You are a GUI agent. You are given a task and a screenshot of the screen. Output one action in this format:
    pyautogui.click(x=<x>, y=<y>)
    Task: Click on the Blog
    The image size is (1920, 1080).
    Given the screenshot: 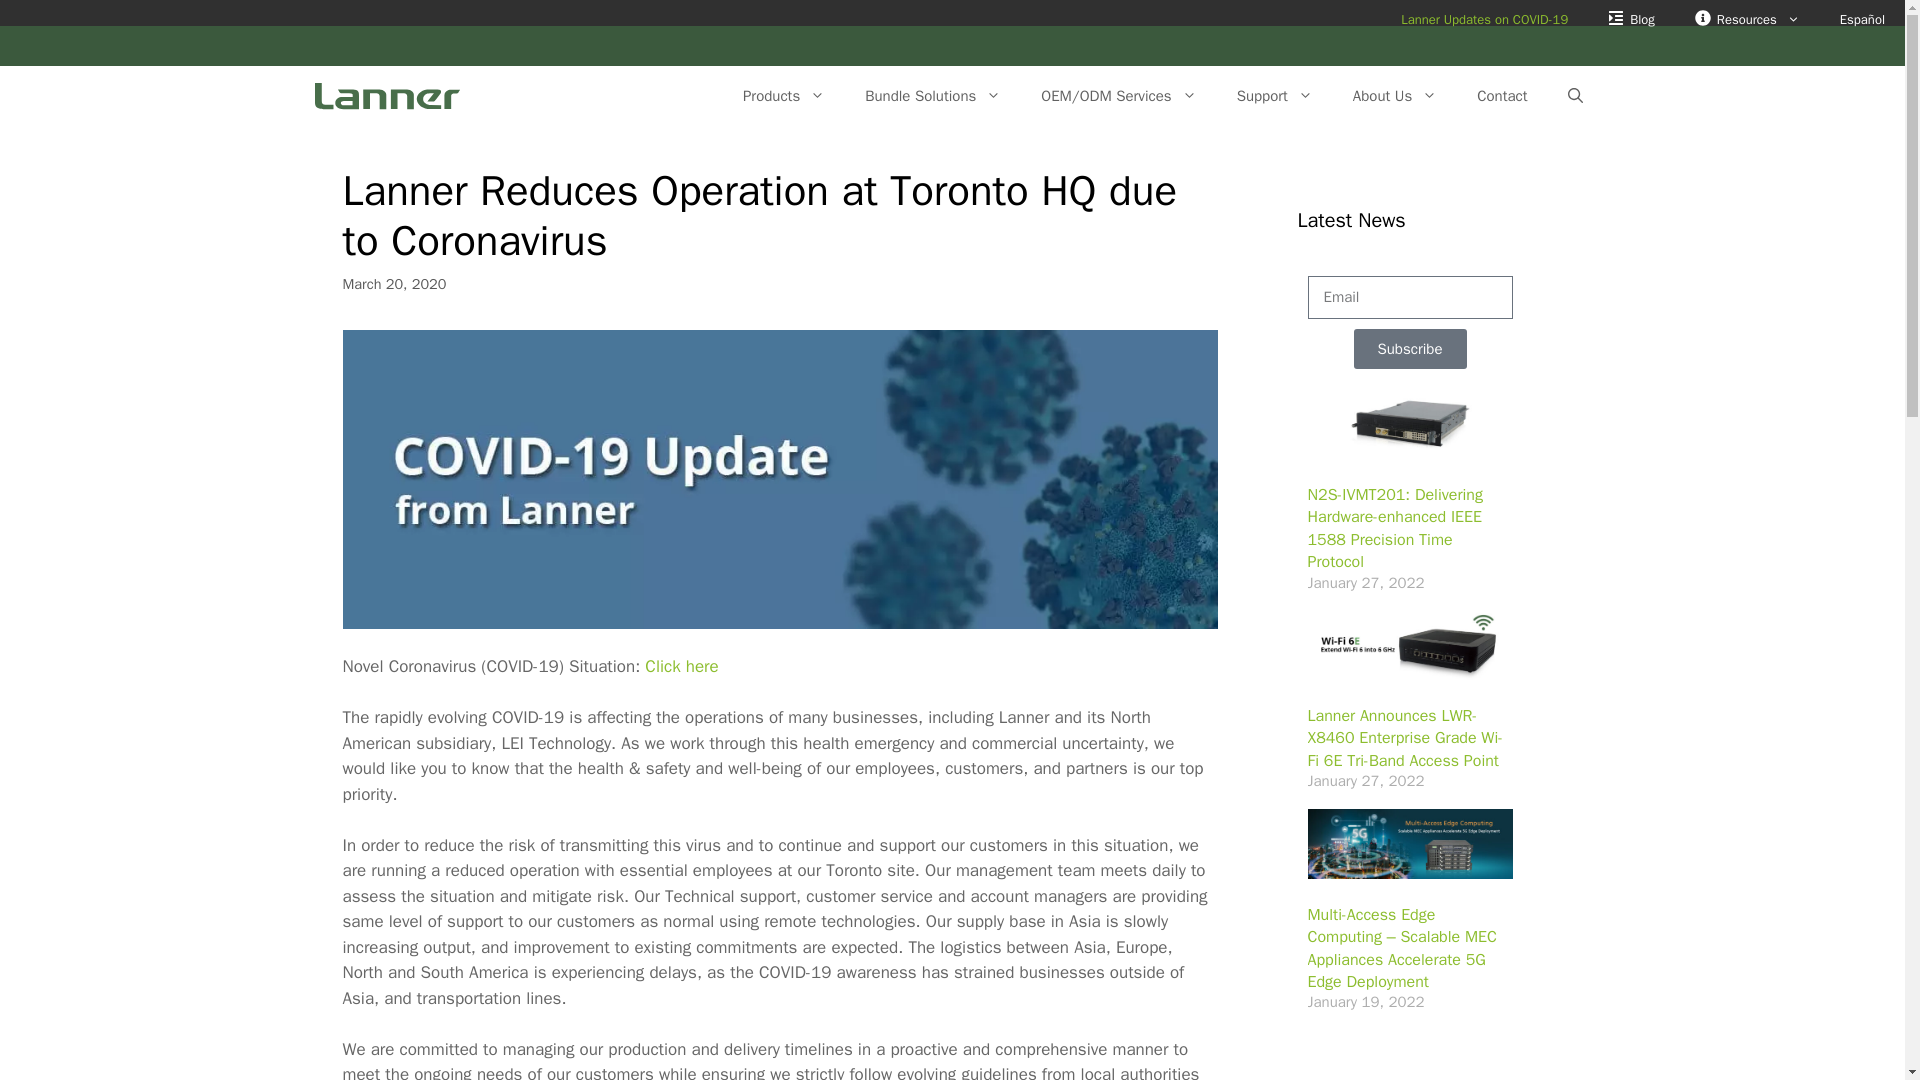 What is the action you would take?
    pyautogui.click(x=1630, y=20)
    